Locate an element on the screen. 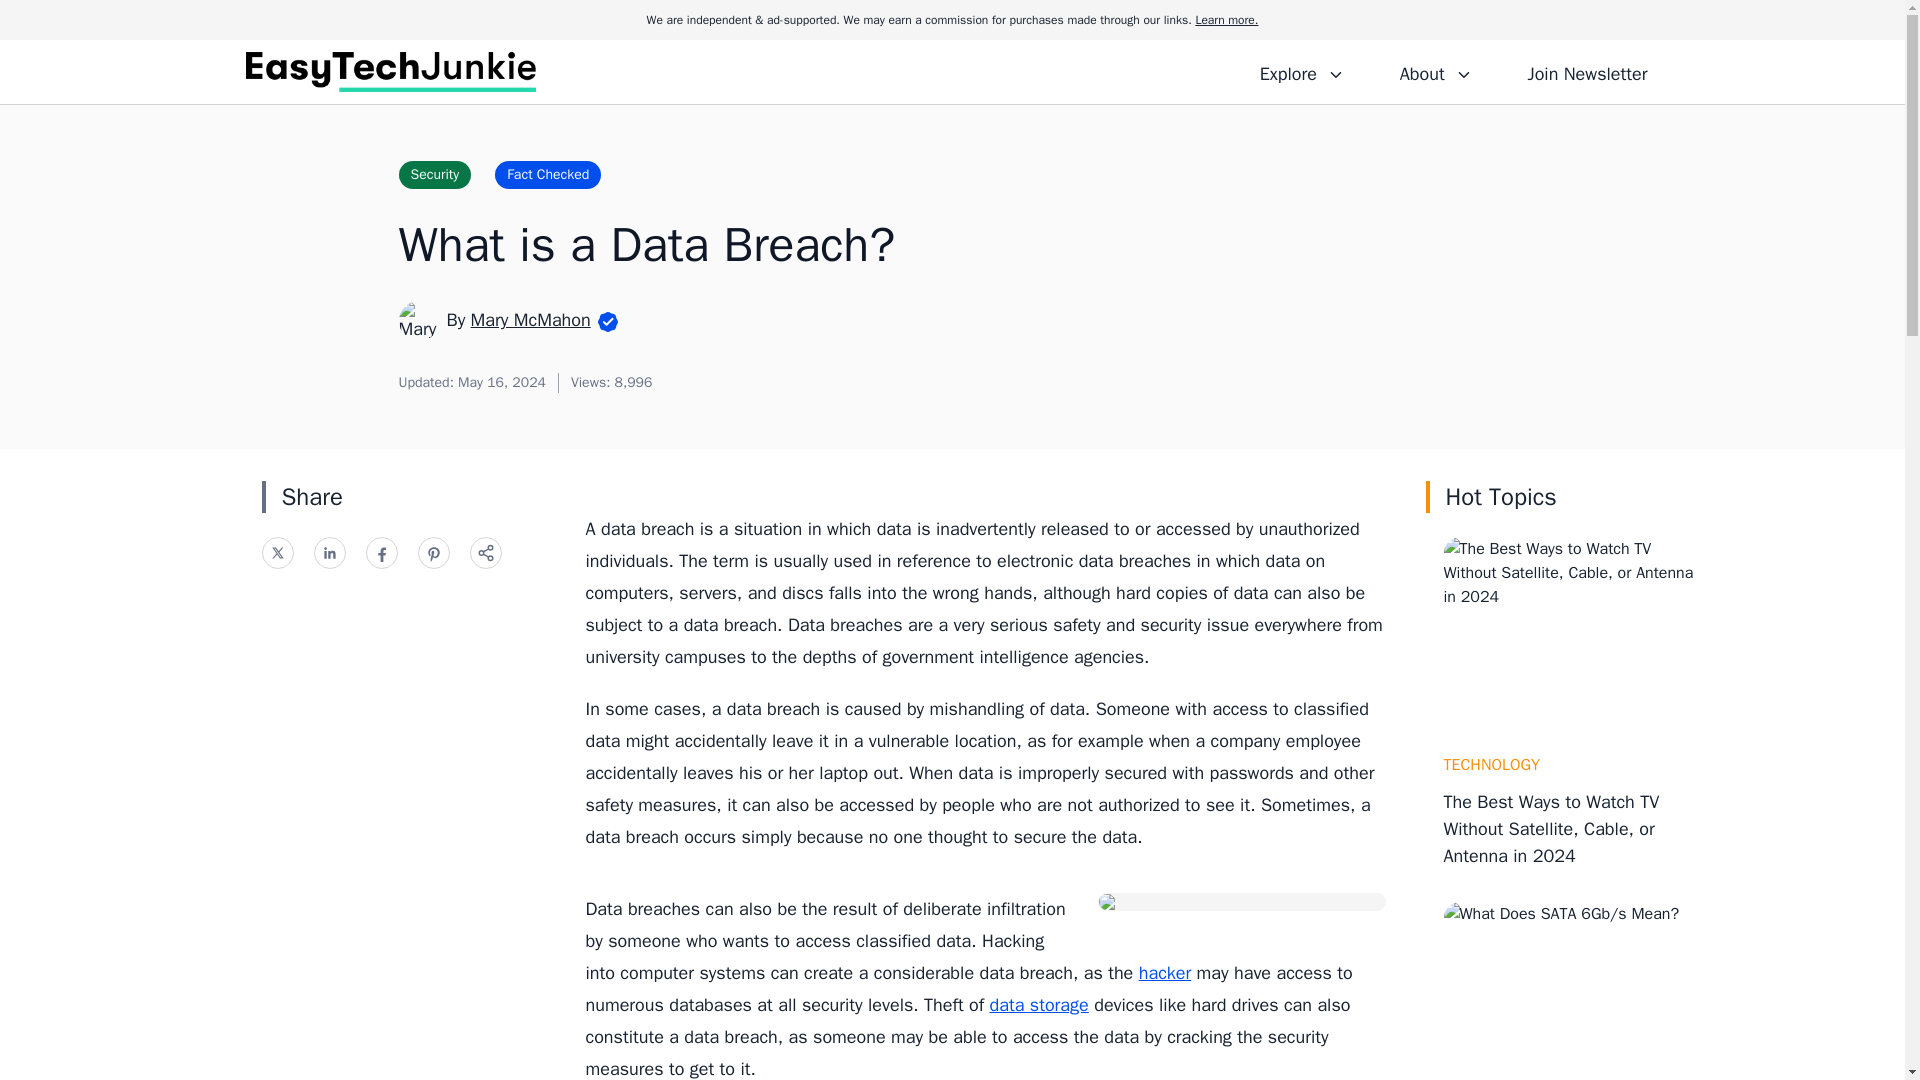 The height and width of the screenshot is (1080, 1920). Explore is located at coordinates (1302, 71).